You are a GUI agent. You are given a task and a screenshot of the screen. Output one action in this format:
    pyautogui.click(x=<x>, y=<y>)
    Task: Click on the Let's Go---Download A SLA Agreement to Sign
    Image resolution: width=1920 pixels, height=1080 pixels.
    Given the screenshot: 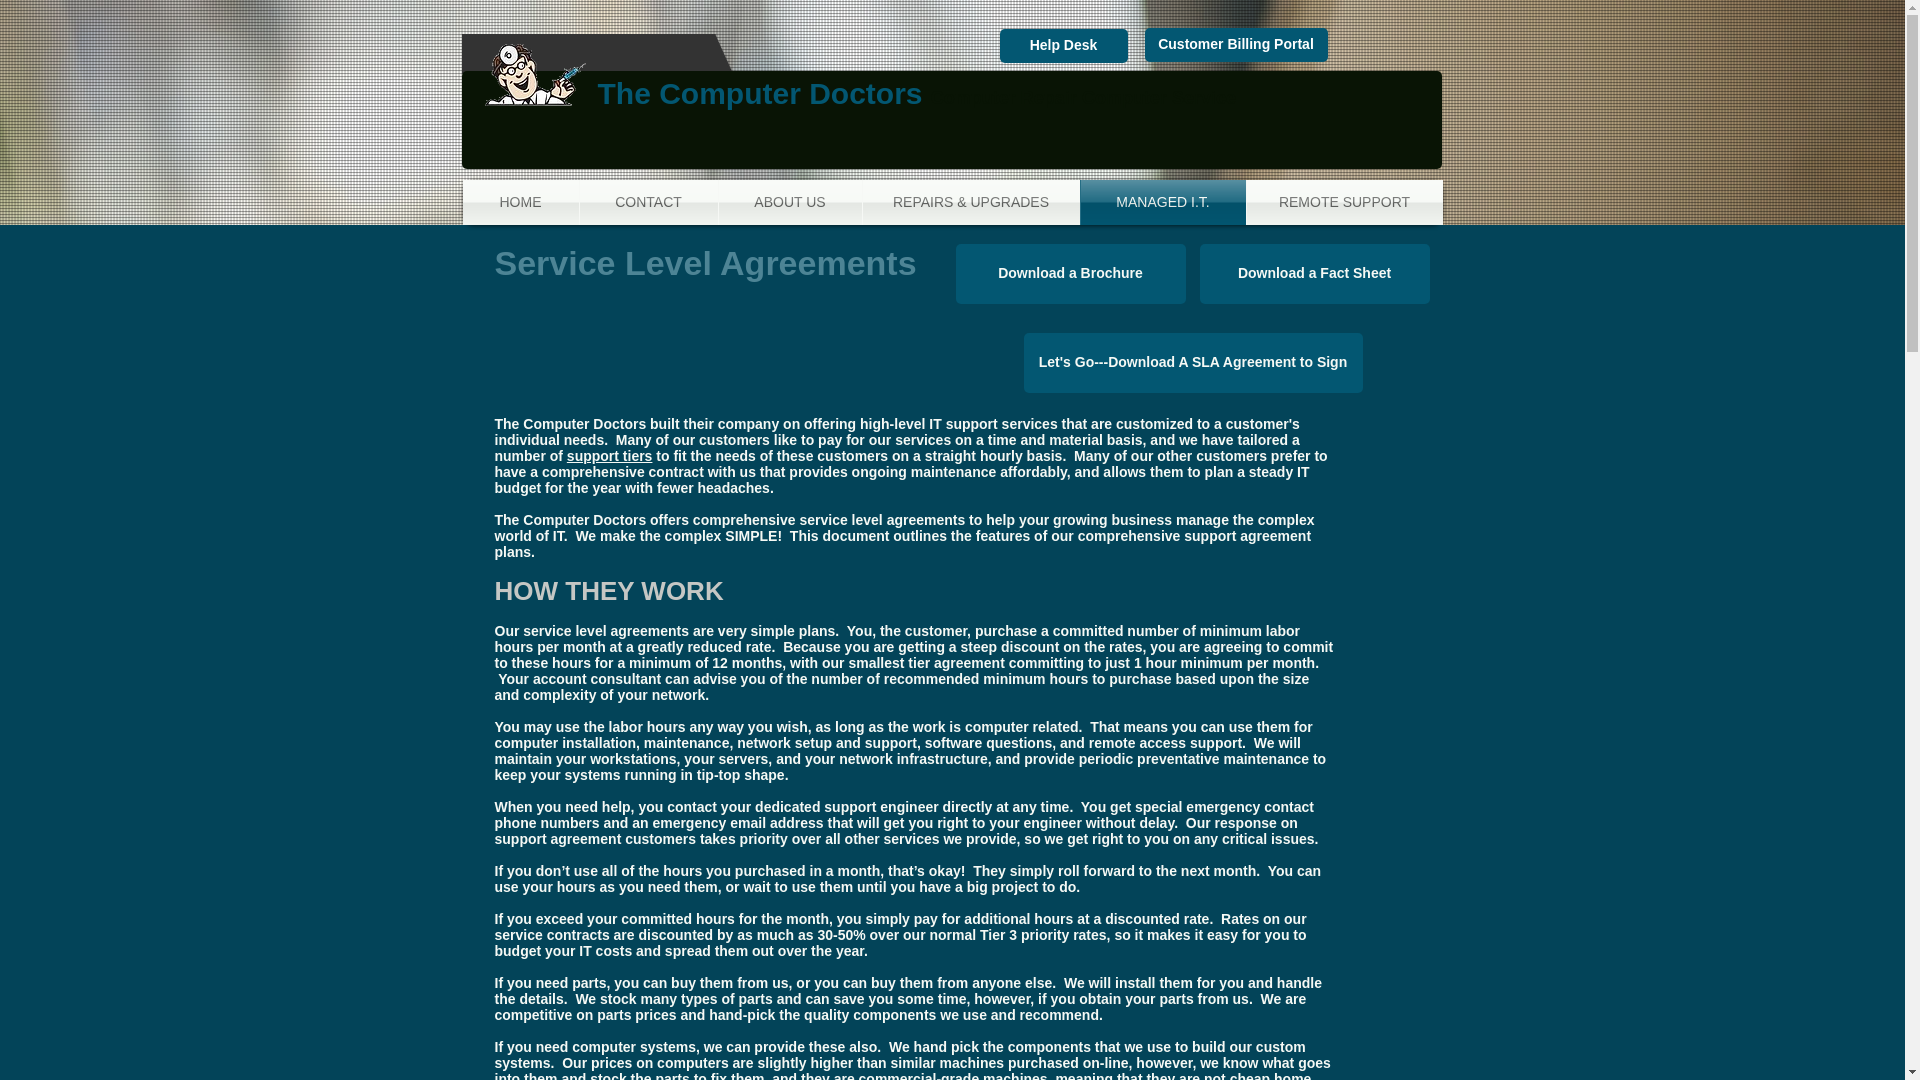 What is the action you would take?
    pyautogui.click(x=1193, y=362)
    